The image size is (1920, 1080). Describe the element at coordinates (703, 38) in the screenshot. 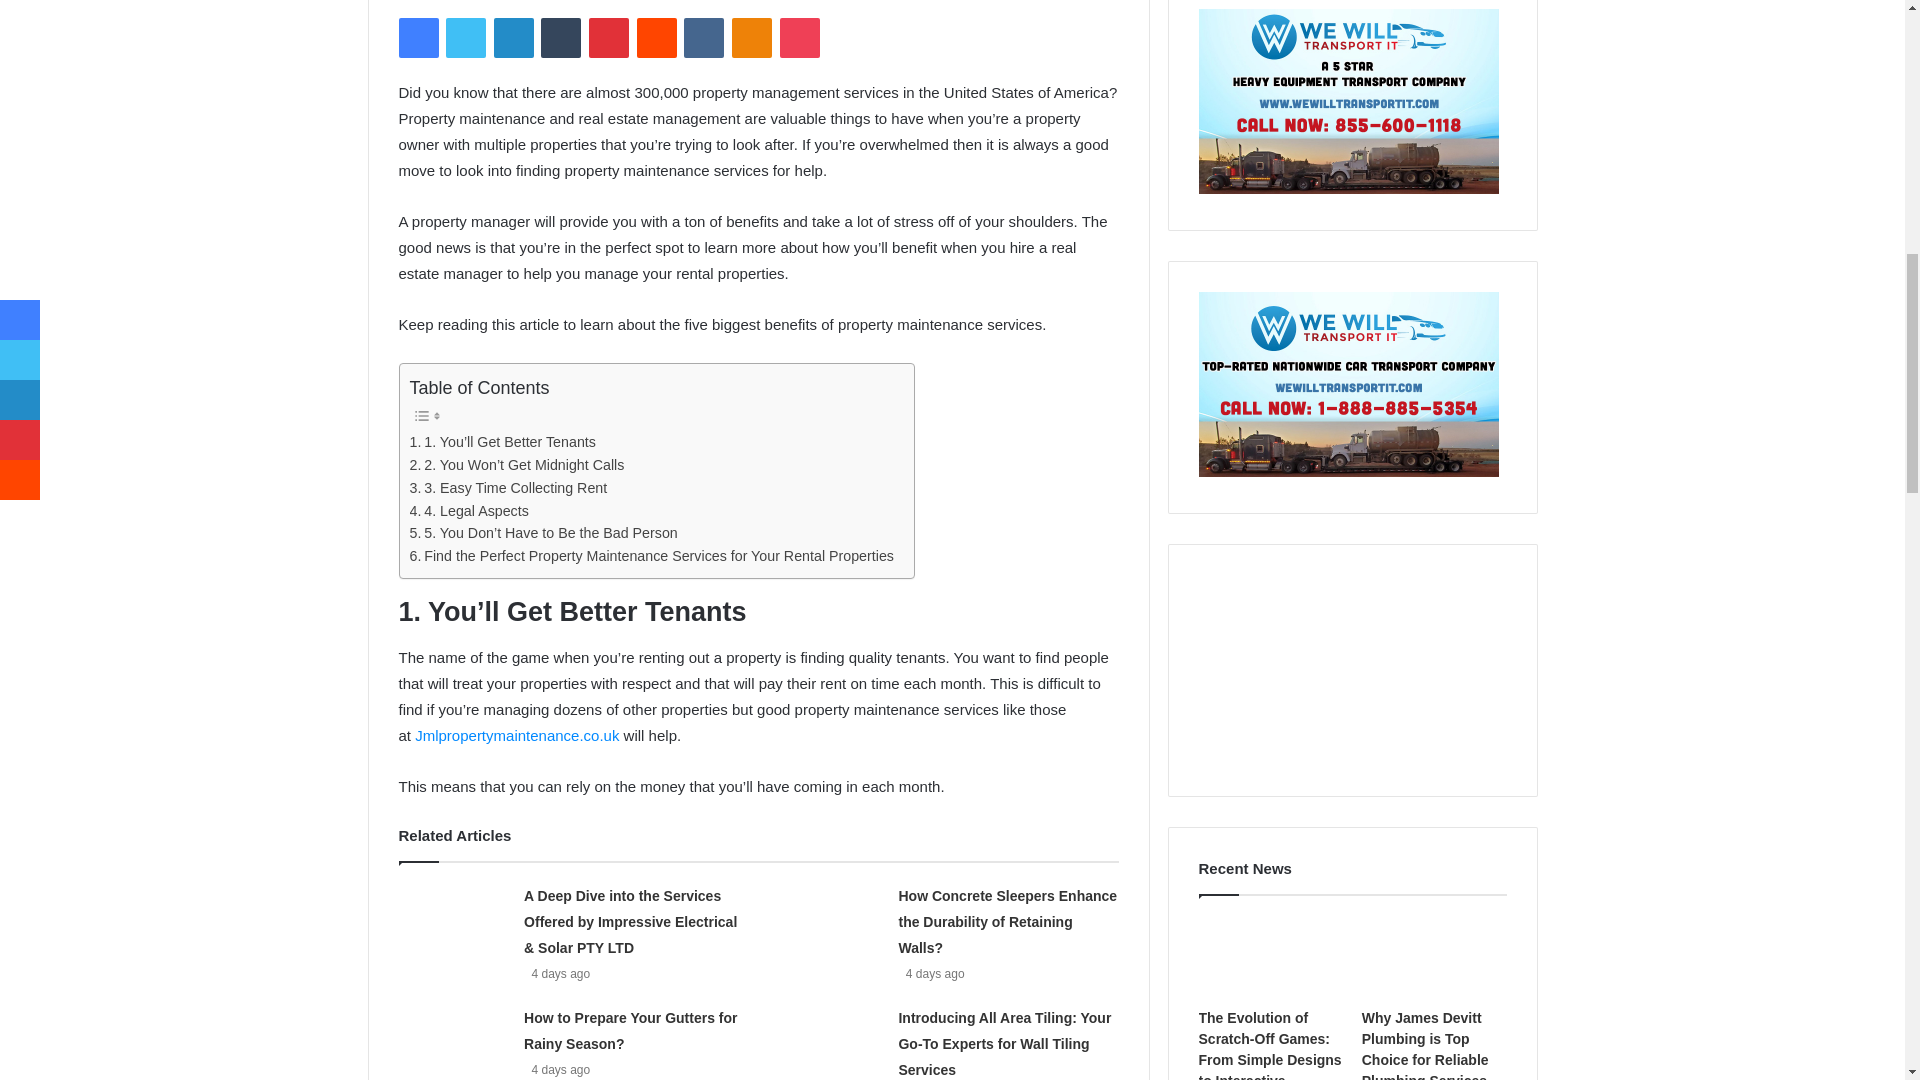

I see `VKontakte` at that location.